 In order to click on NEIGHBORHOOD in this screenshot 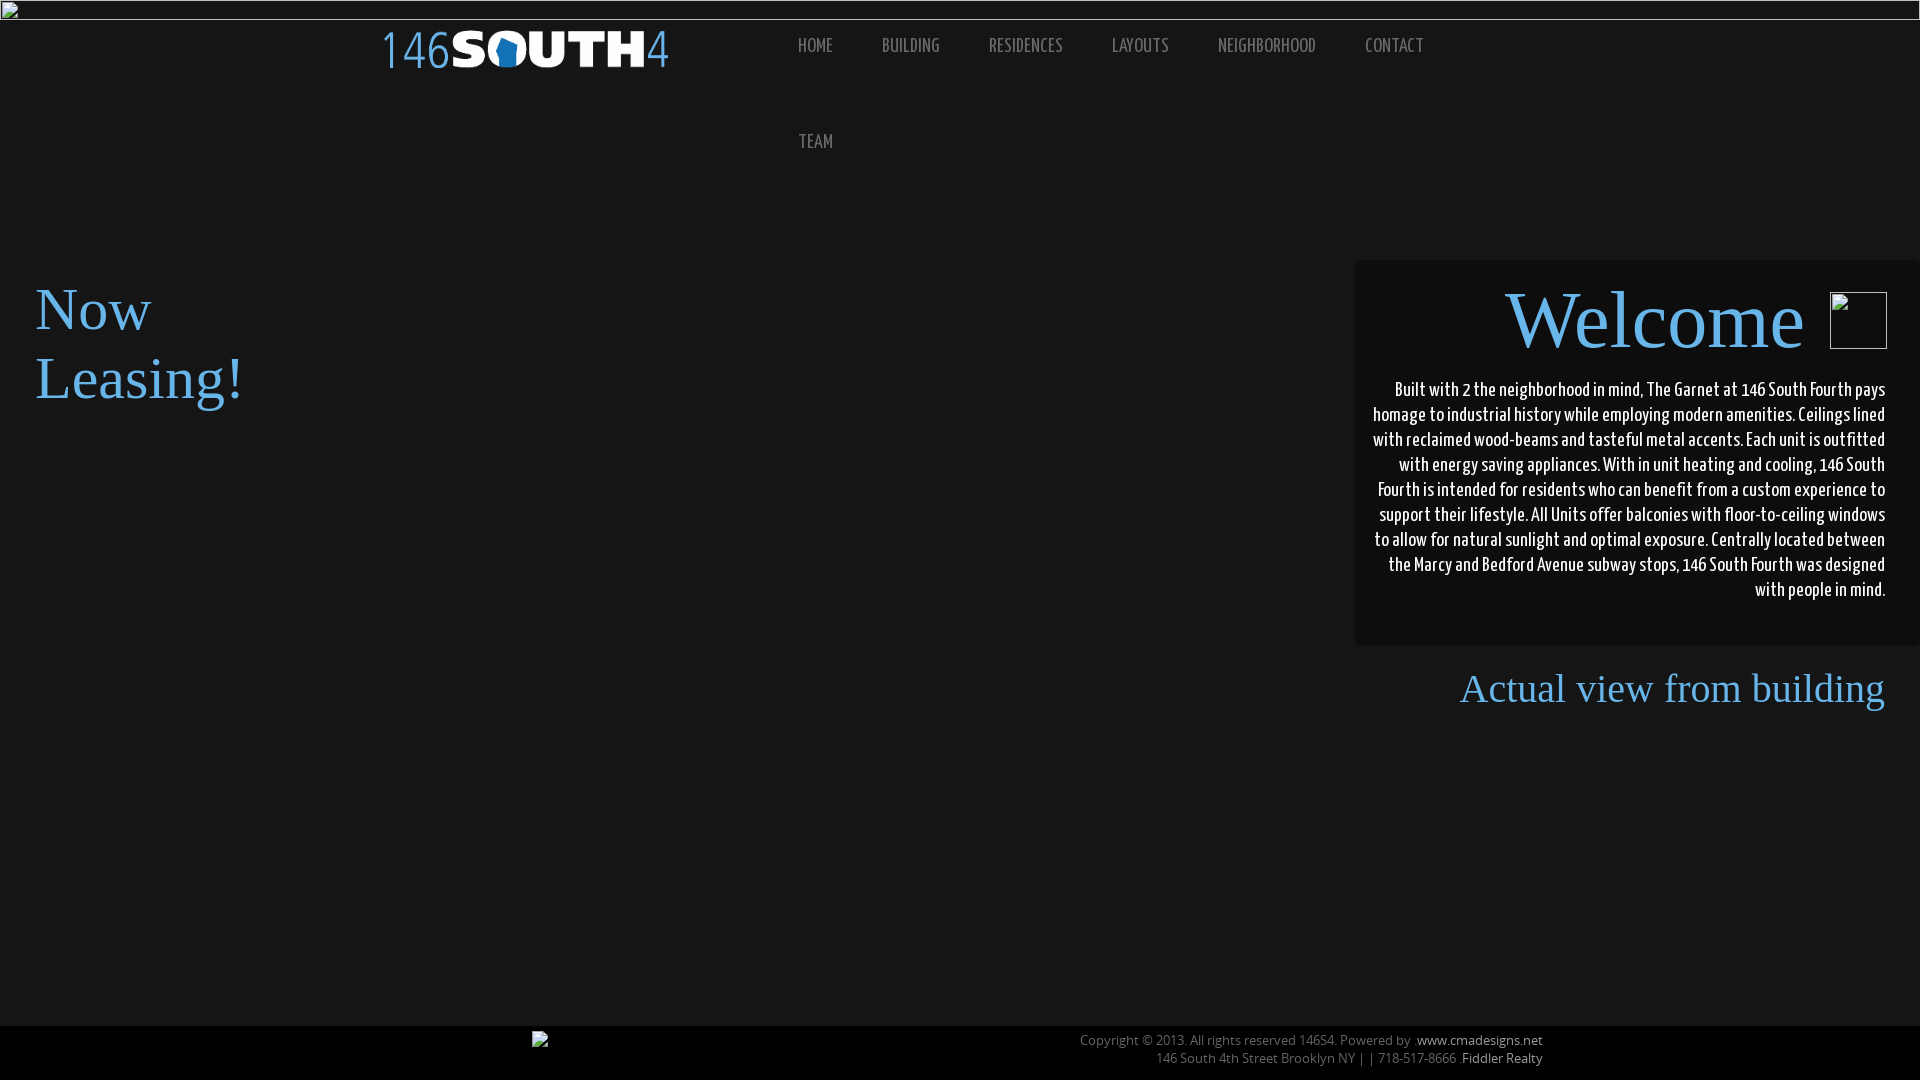, I will do `click(1282, 48)`.